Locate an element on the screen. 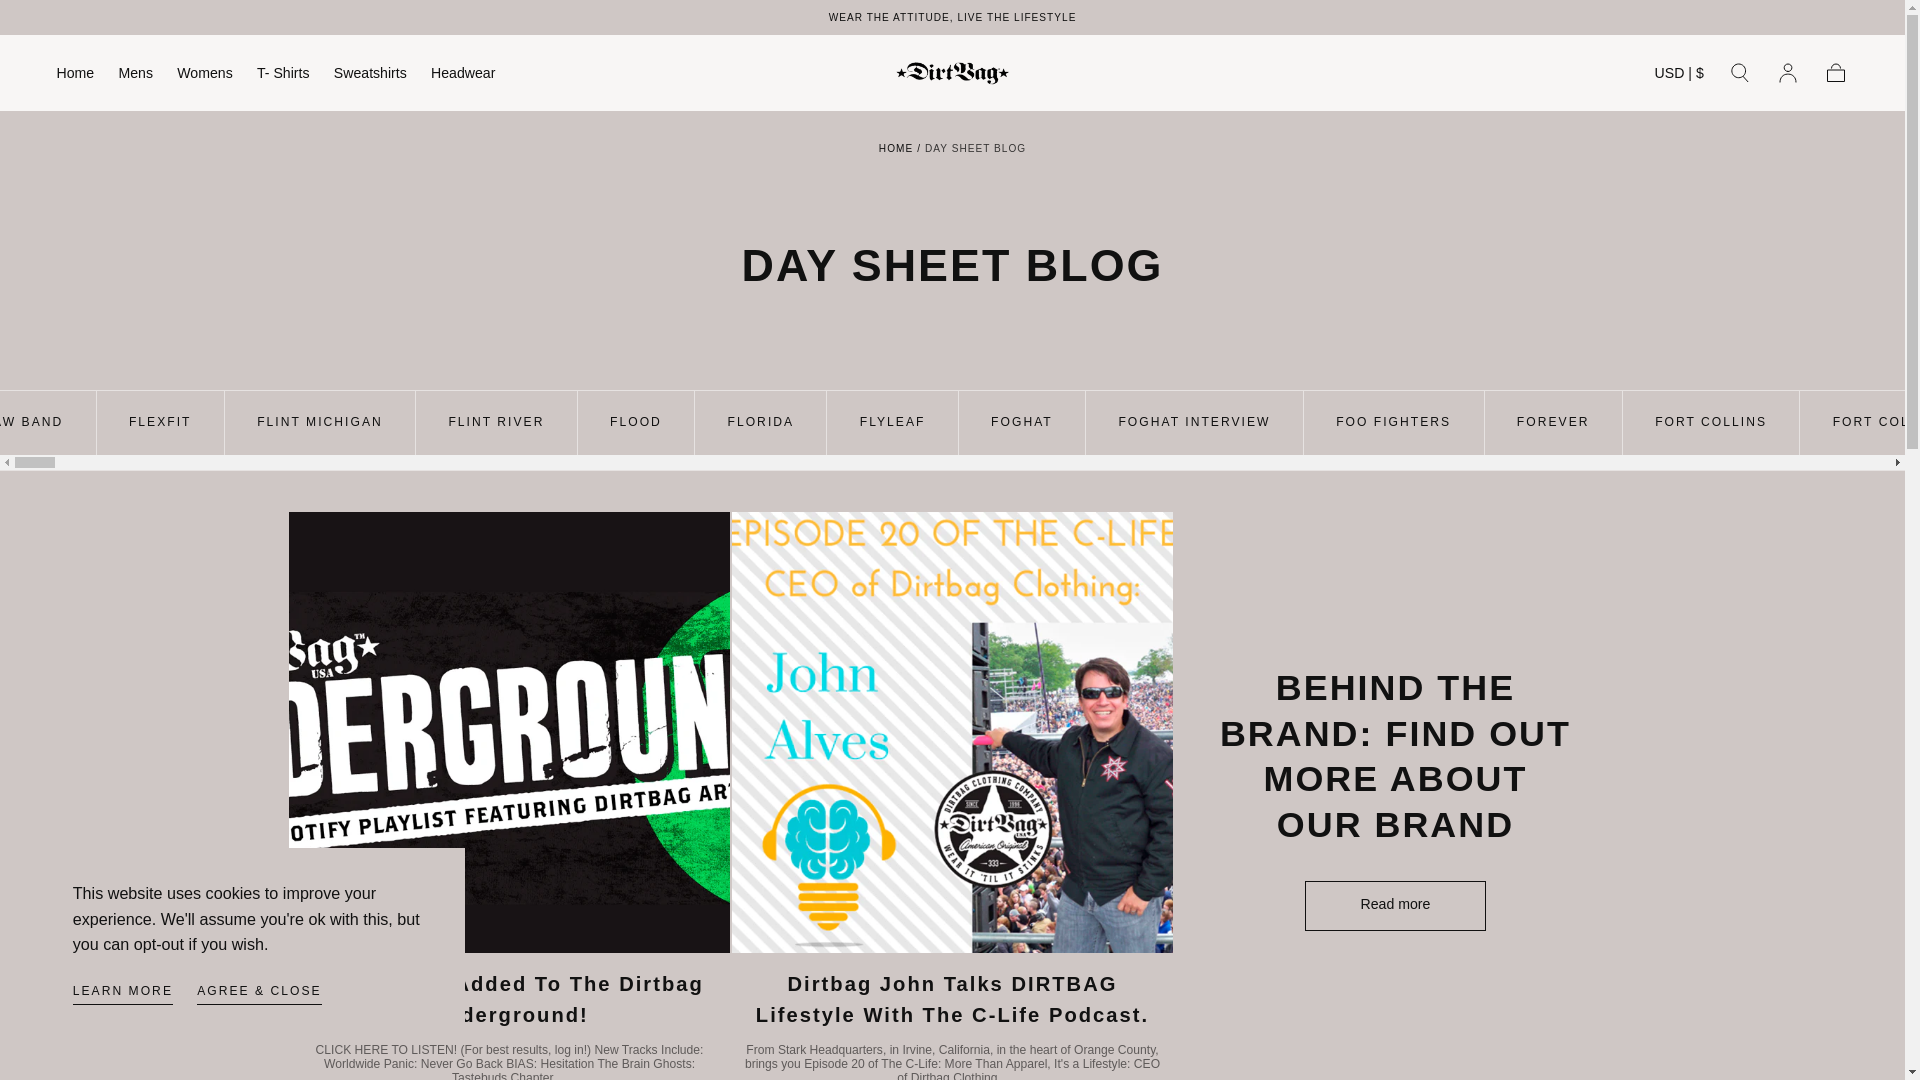 Image resolution: width=1920 pixels, height=1080 pixels. Sweatshirts is located at coordinates (370, 76).